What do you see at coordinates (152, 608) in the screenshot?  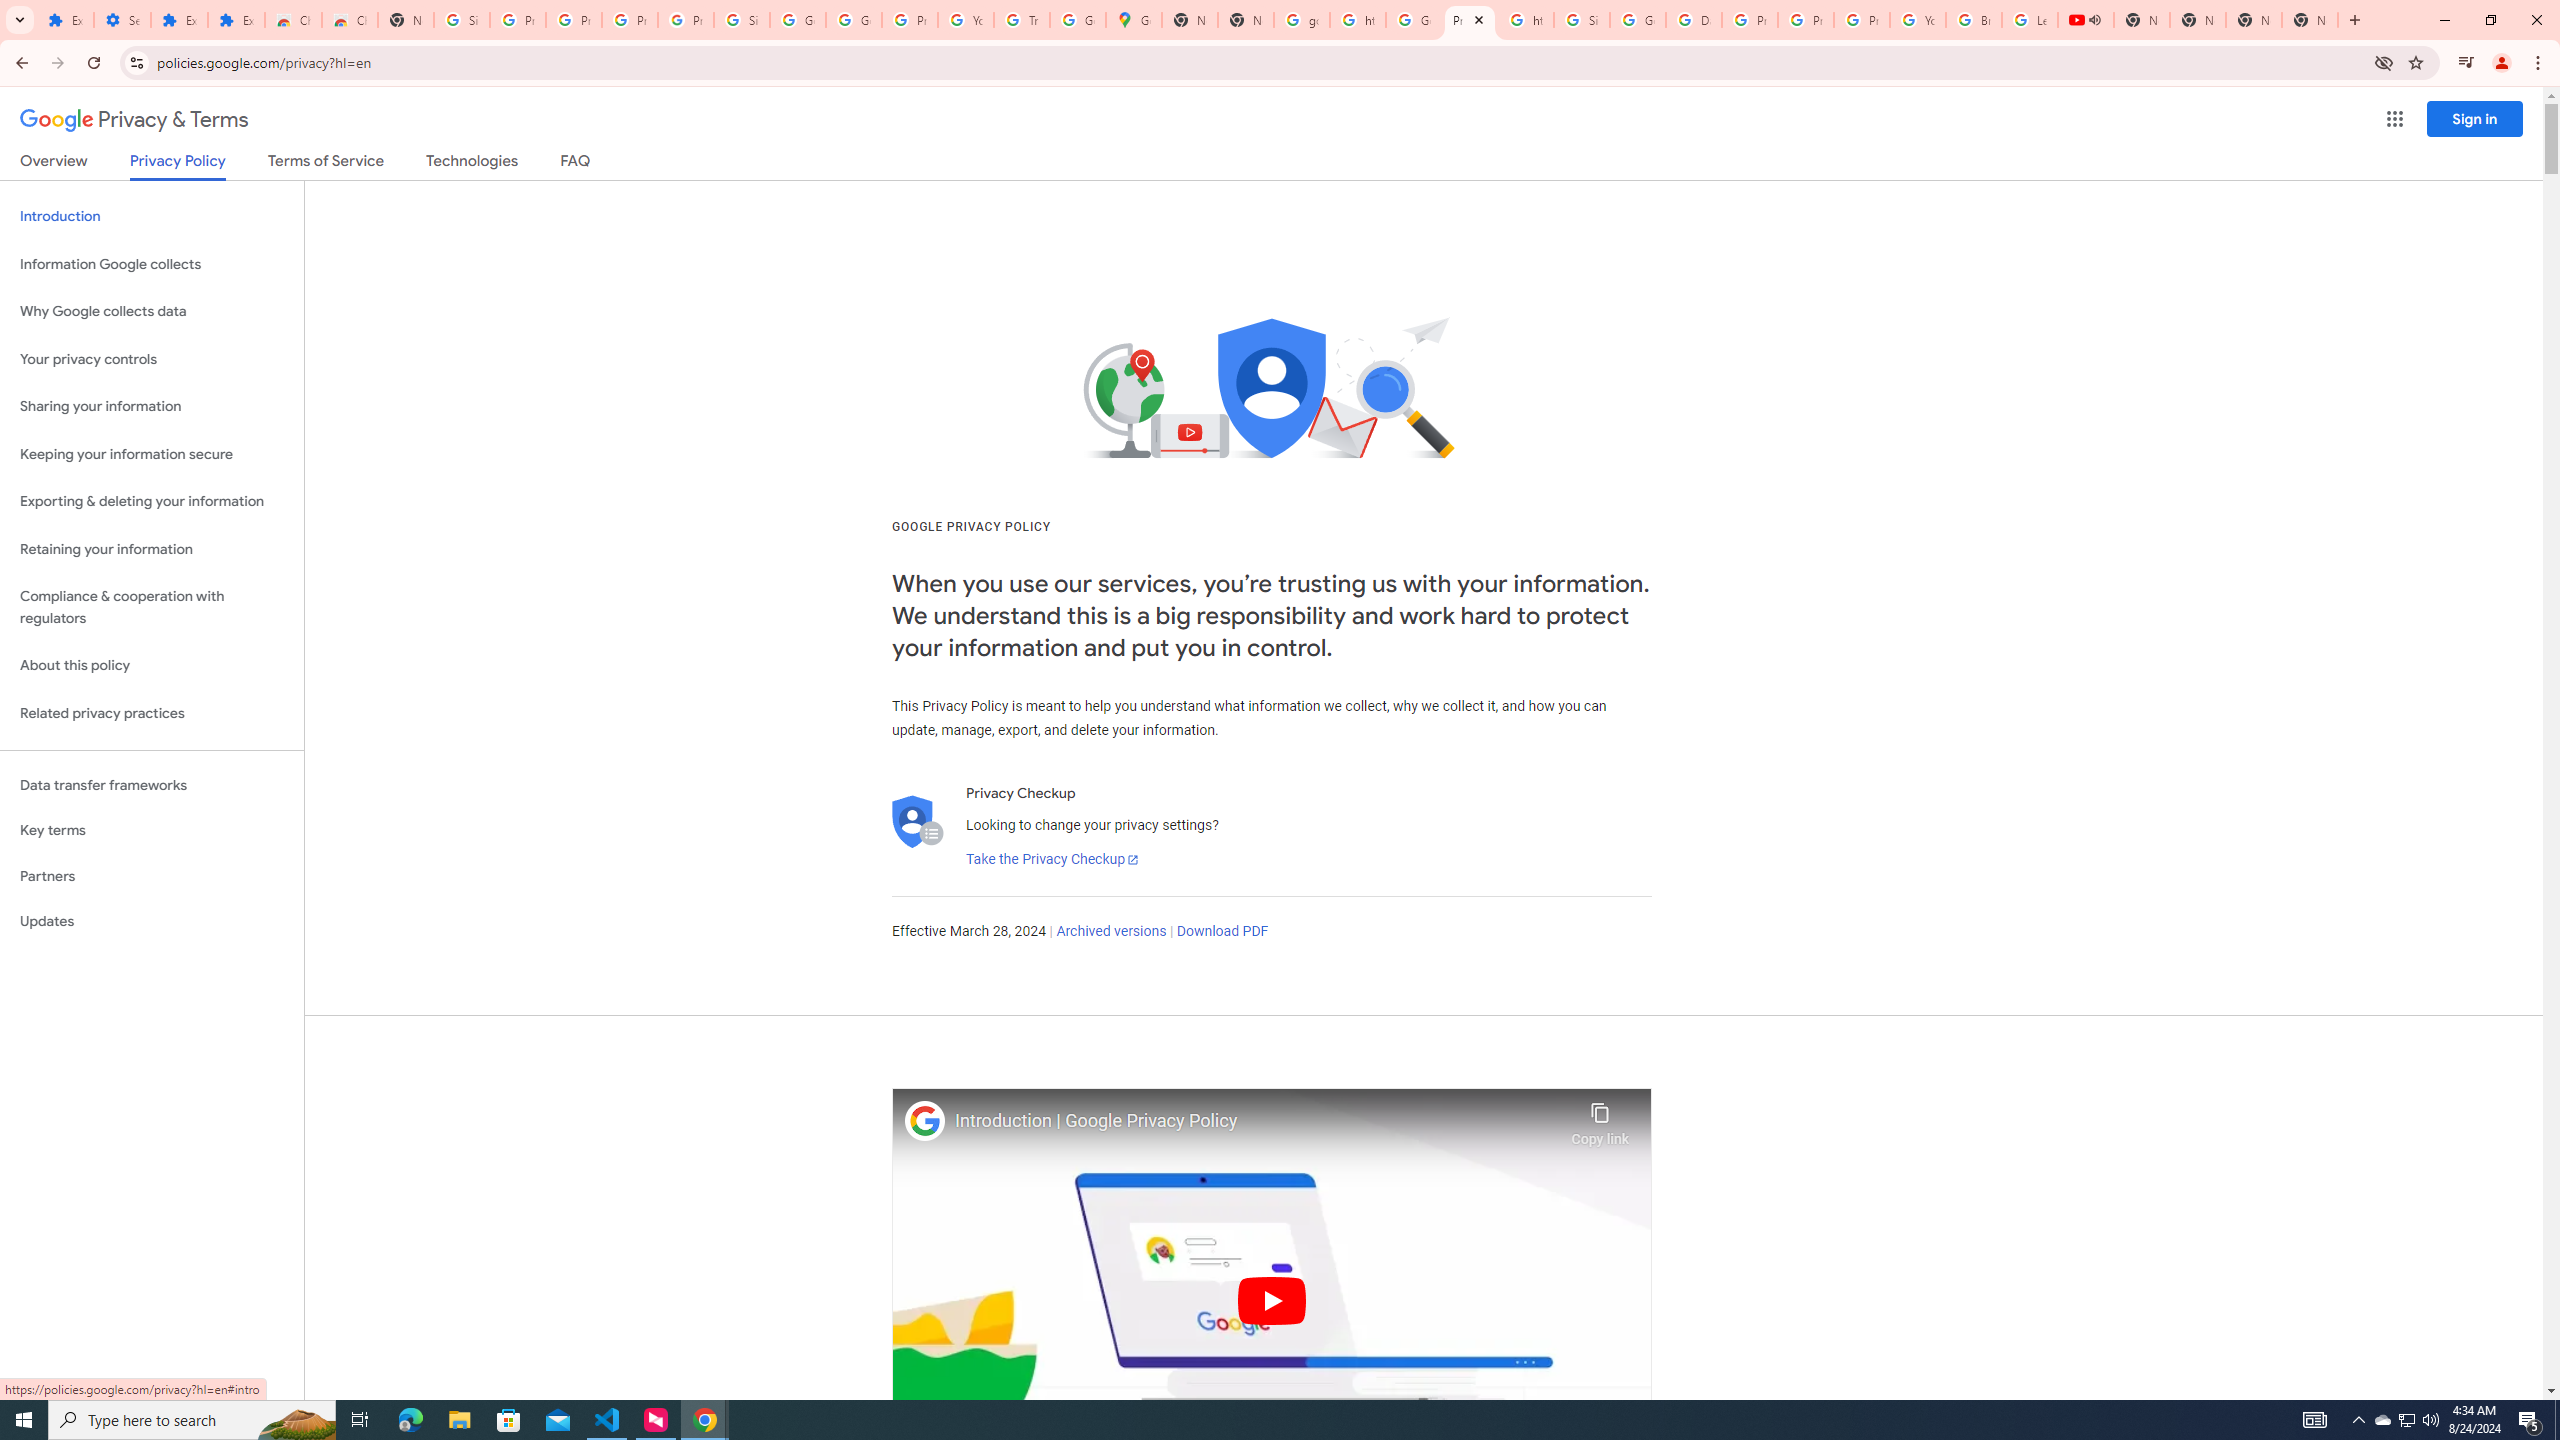 I see `Compliance & cooperation with regulators` at bounding box center [152, 608].